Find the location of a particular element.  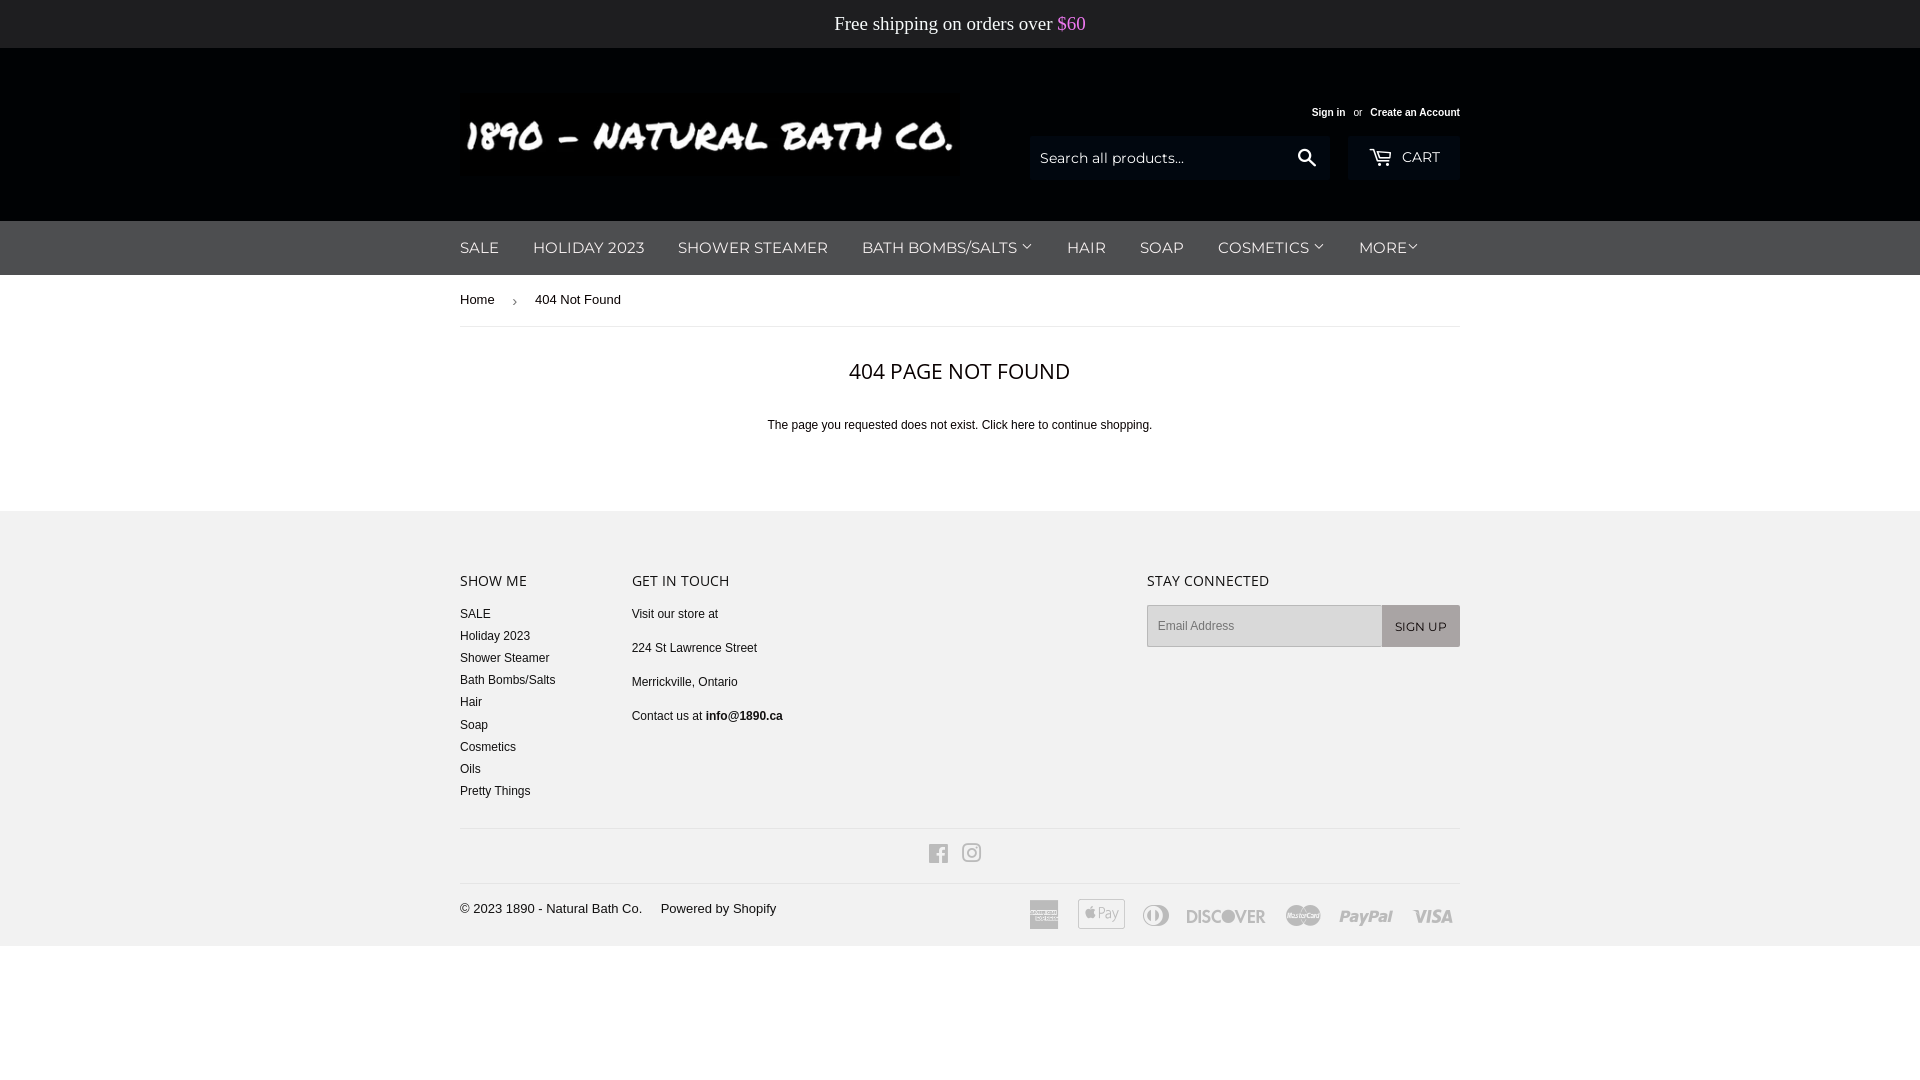

SALE is located at coordinates (476, 614).